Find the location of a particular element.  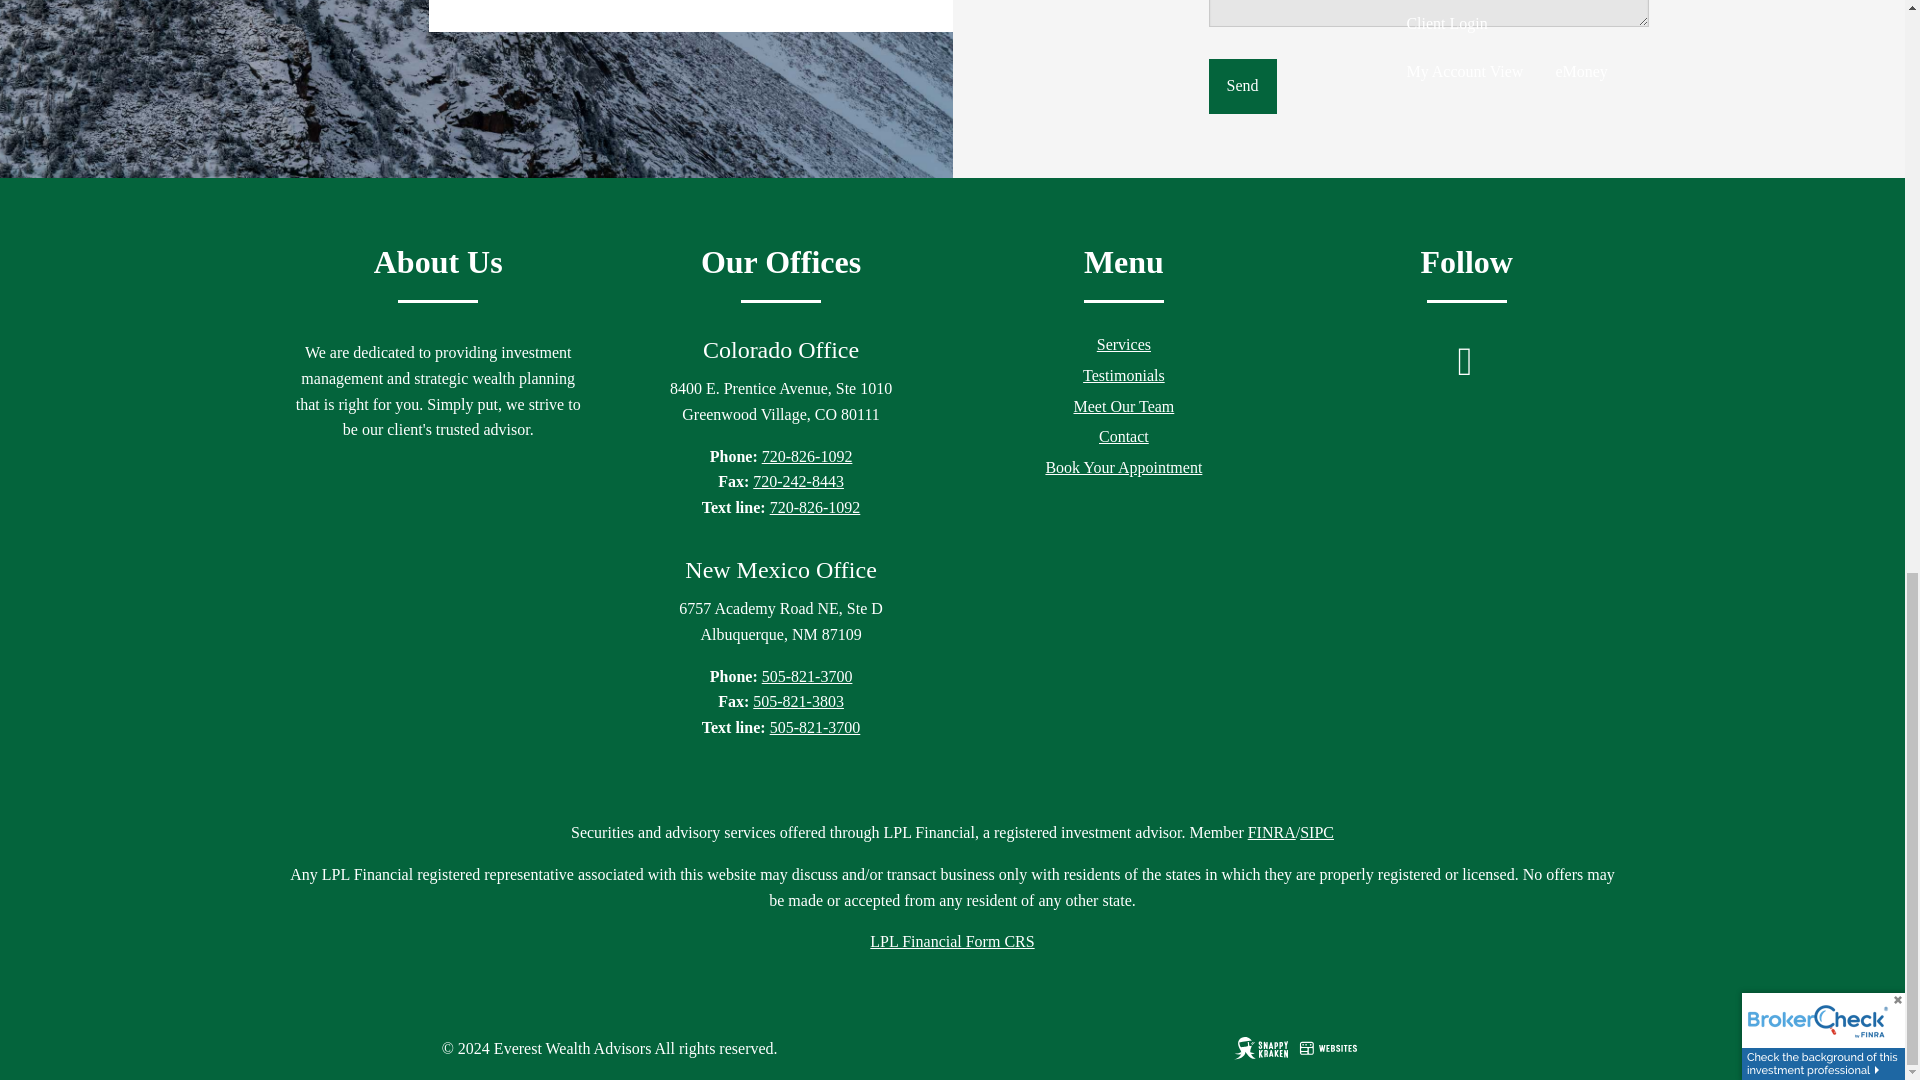

Send is located at coordinates (1242, 86).